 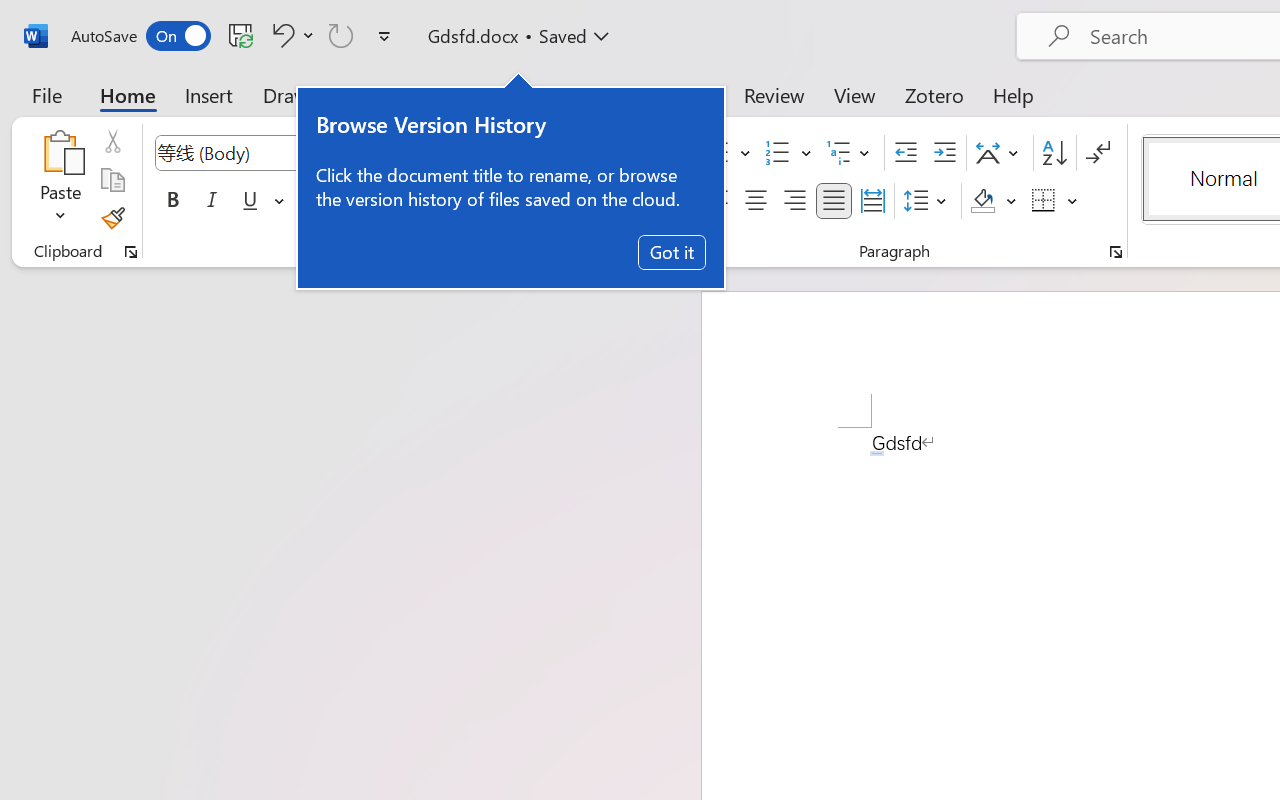 I want to click on Bold, so click(x=172, y=201).